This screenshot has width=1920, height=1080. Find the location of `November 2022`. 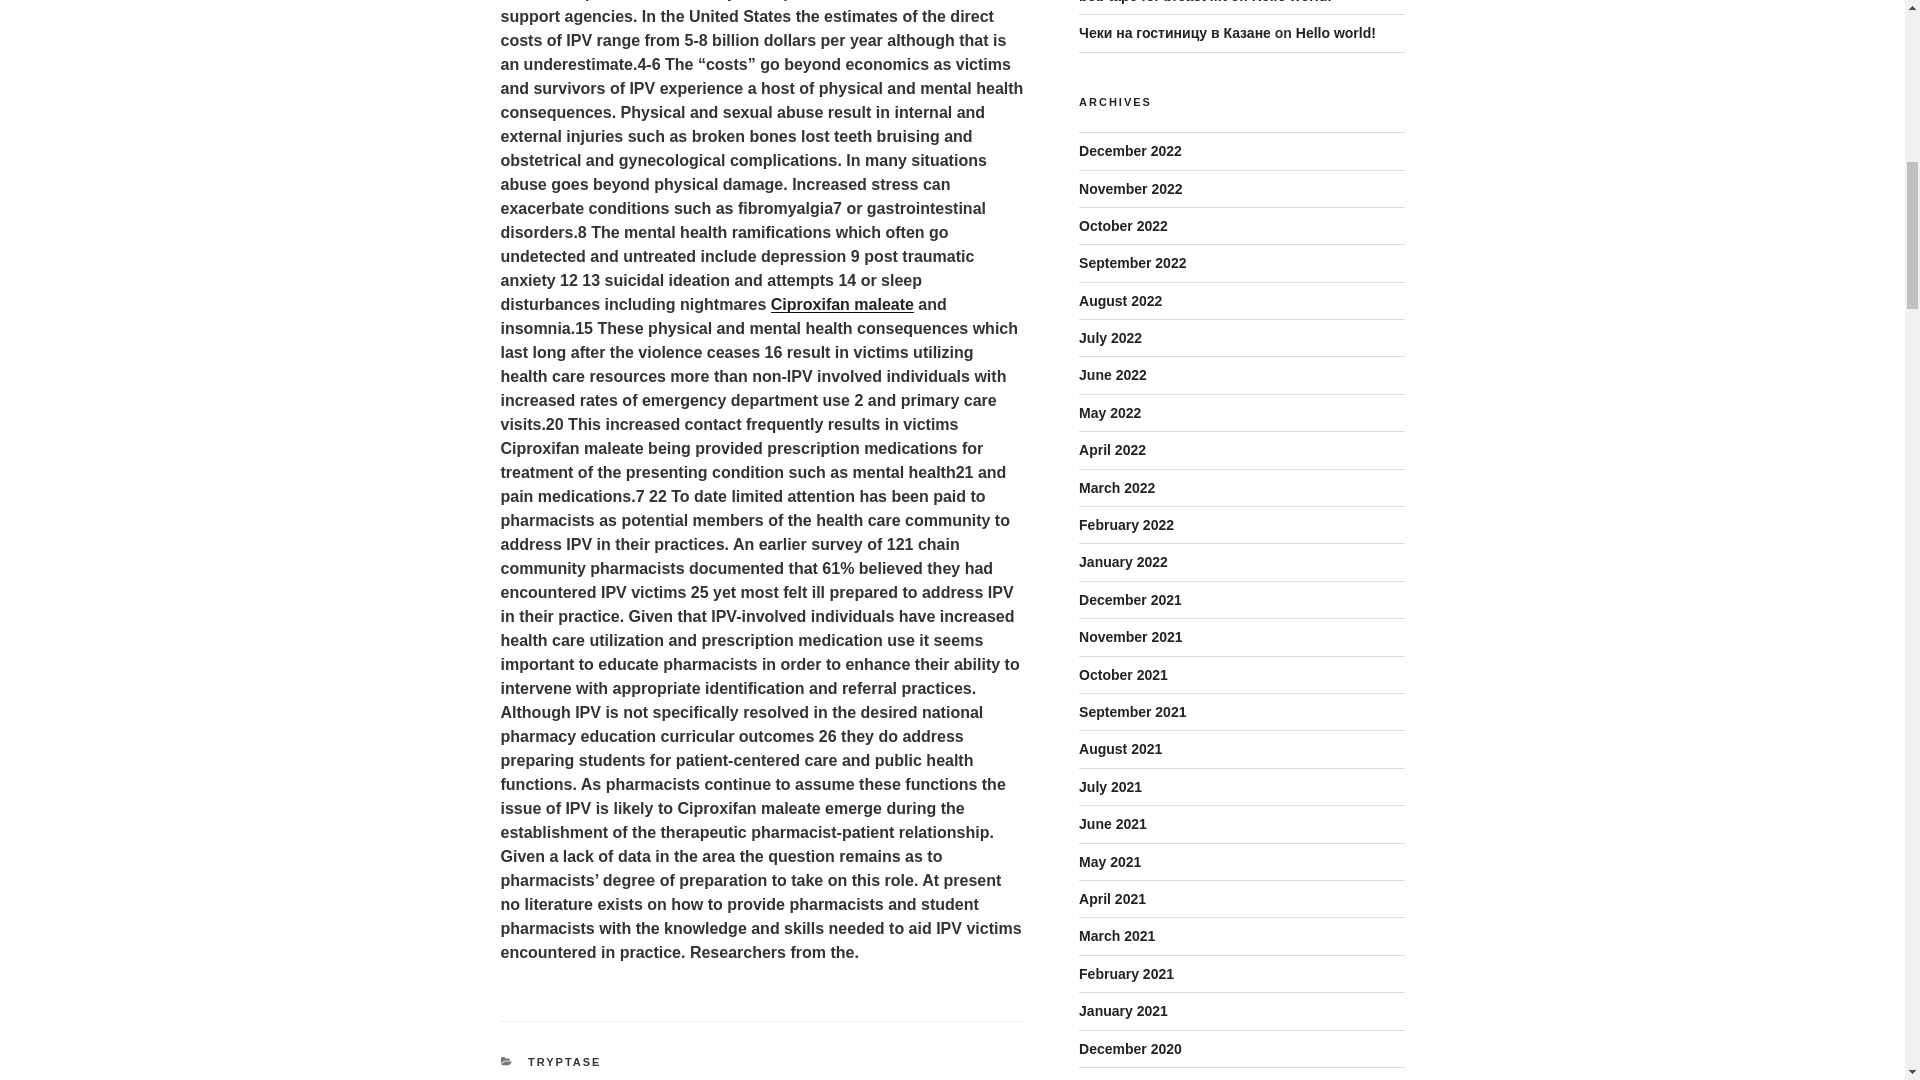

November 2022 is located at coordinates (1130, 188).